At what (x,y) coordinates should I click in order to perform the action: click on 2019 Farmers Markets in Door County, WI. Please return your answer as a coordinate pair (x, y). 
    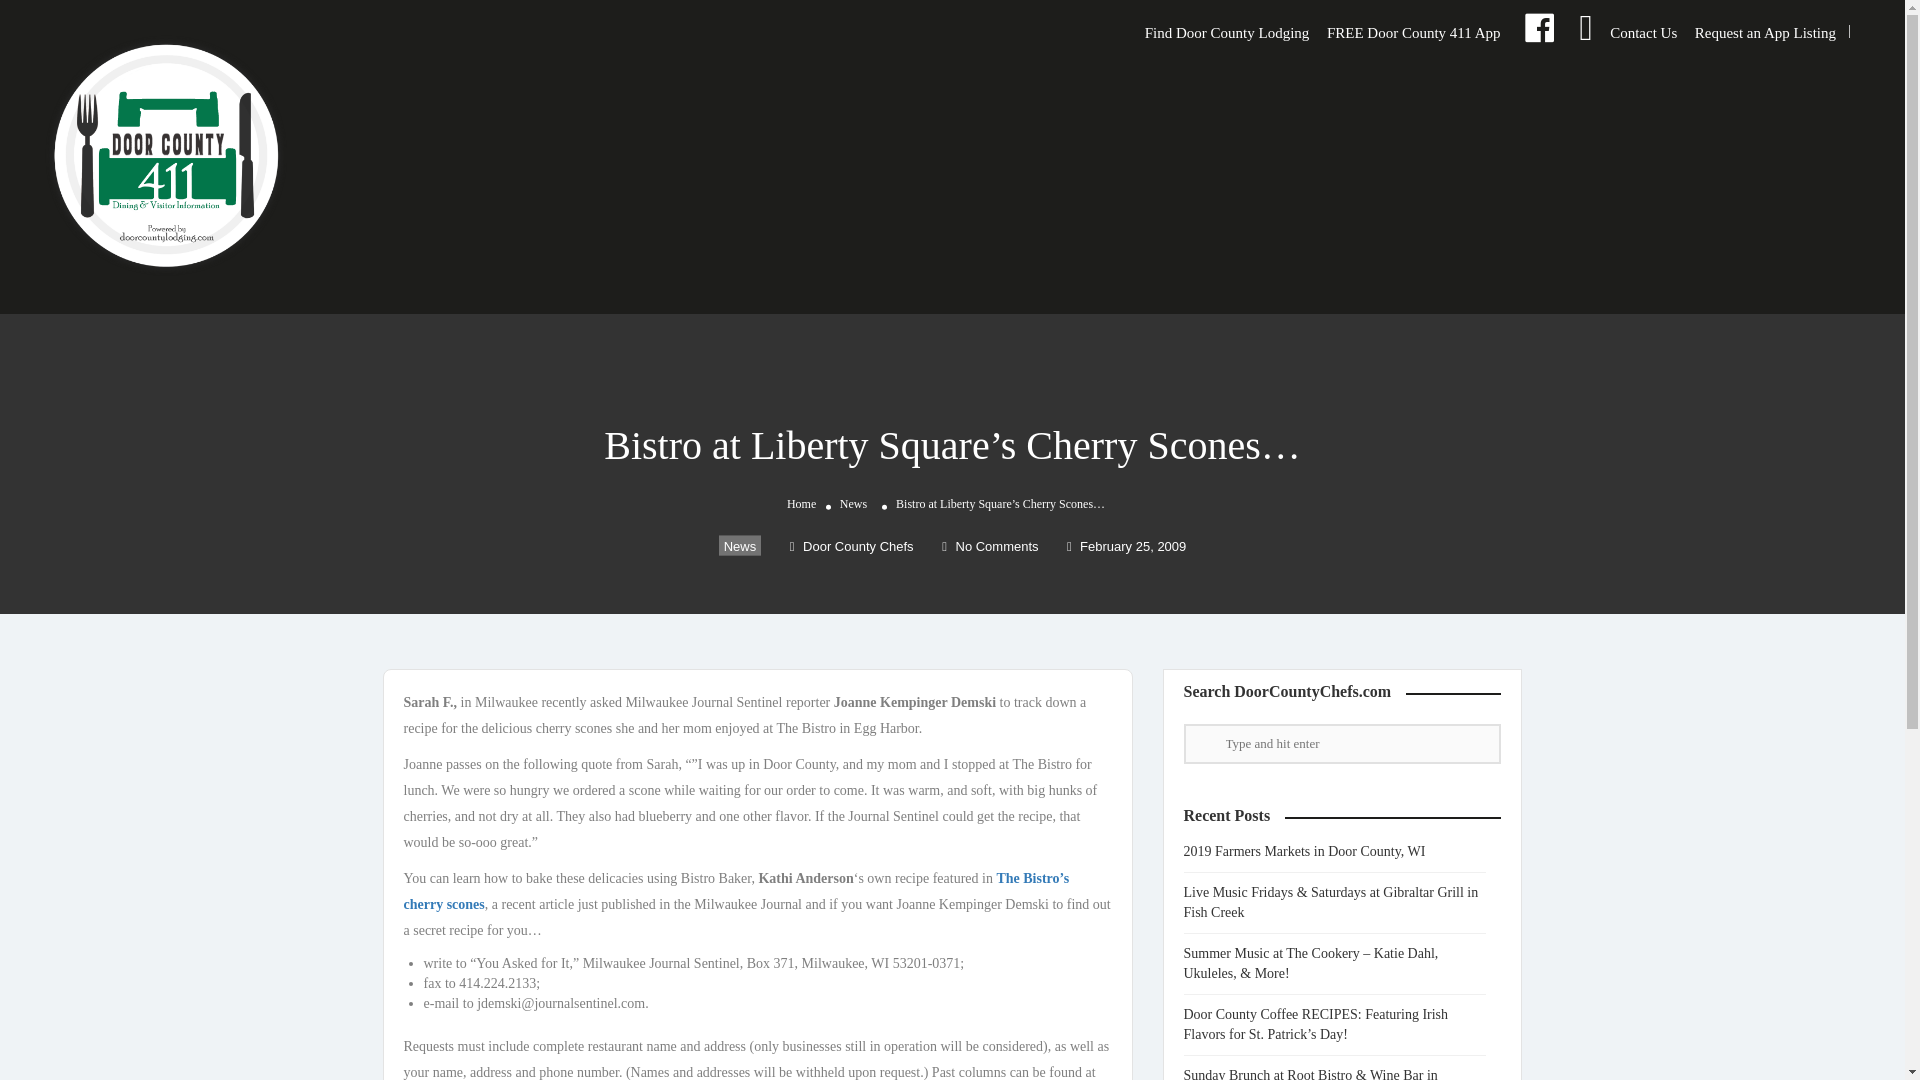
    Looking at the image, I should click on (1314, 850).